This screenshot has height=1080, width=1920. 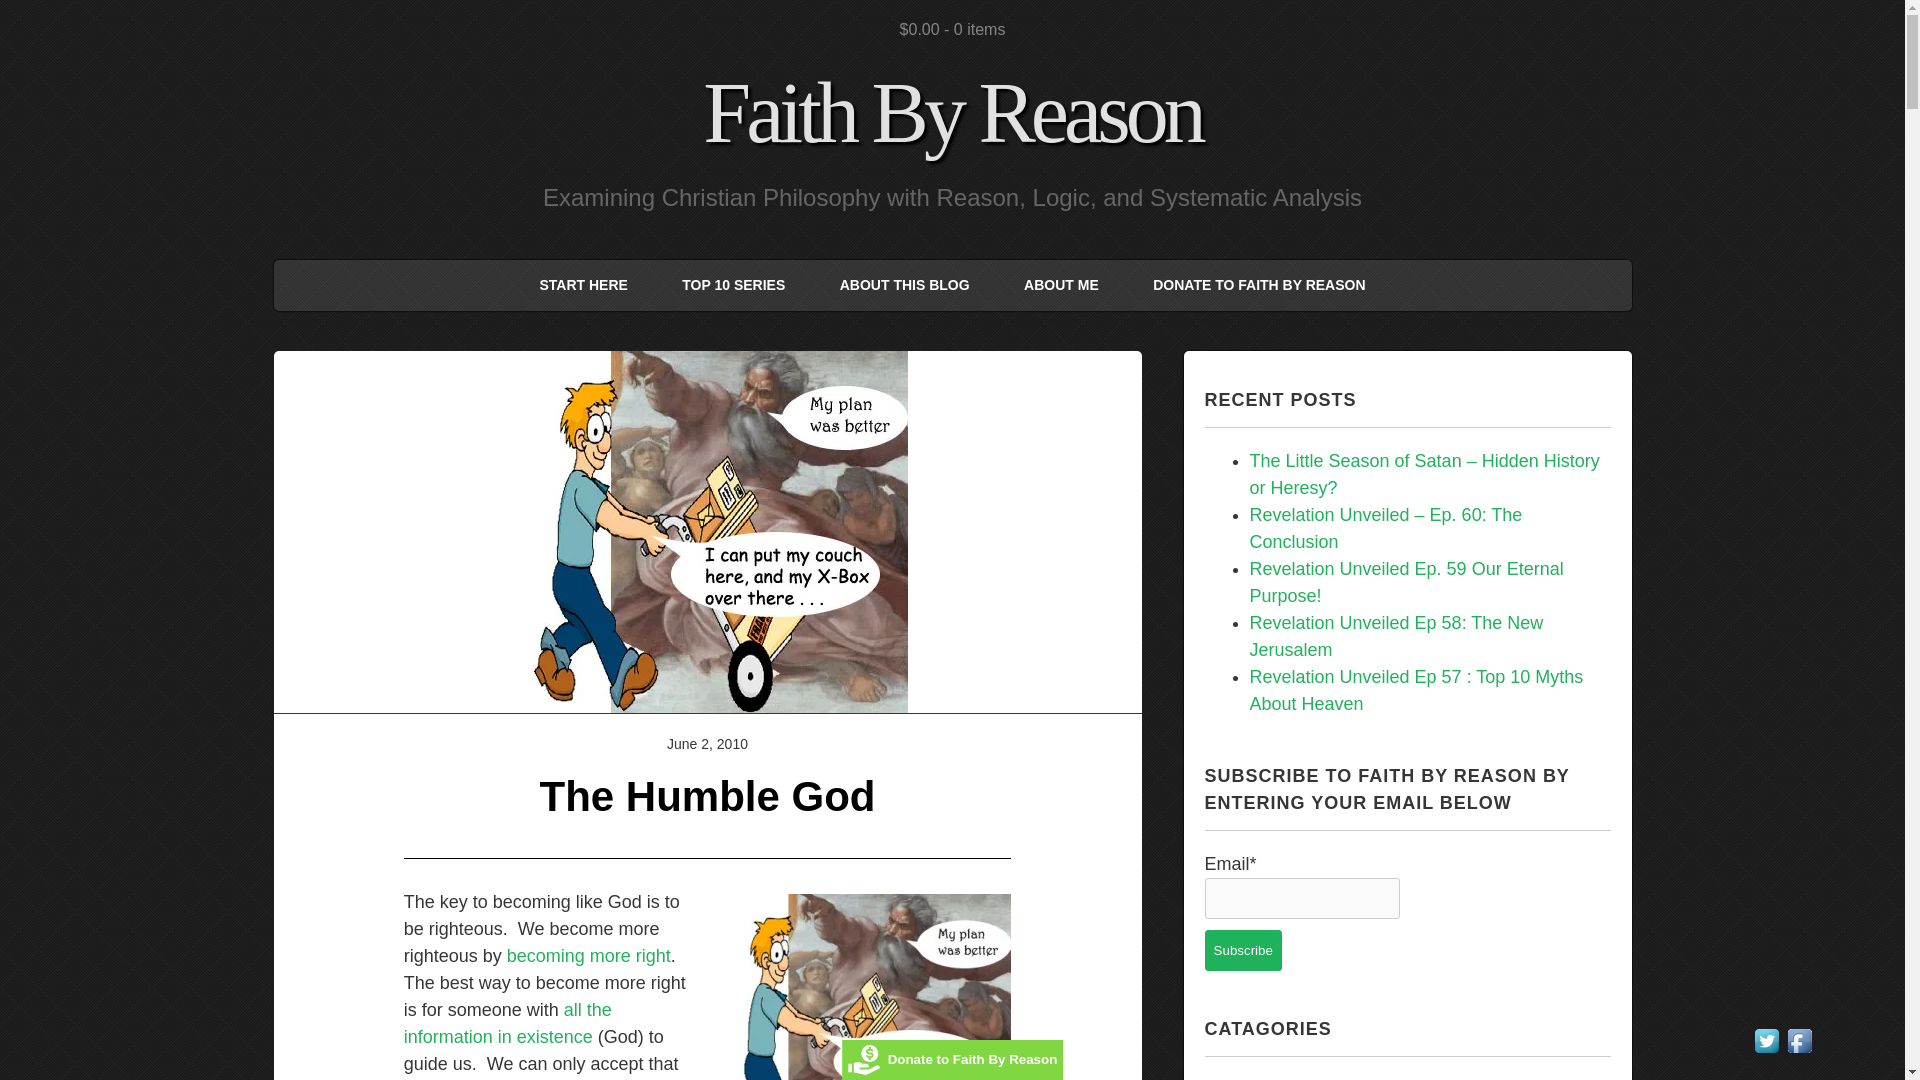 What do you see at coordinates (904, 286) in the screenshot?
I see `ABOUT THIS BLOG` at bounding box center [904, 286].